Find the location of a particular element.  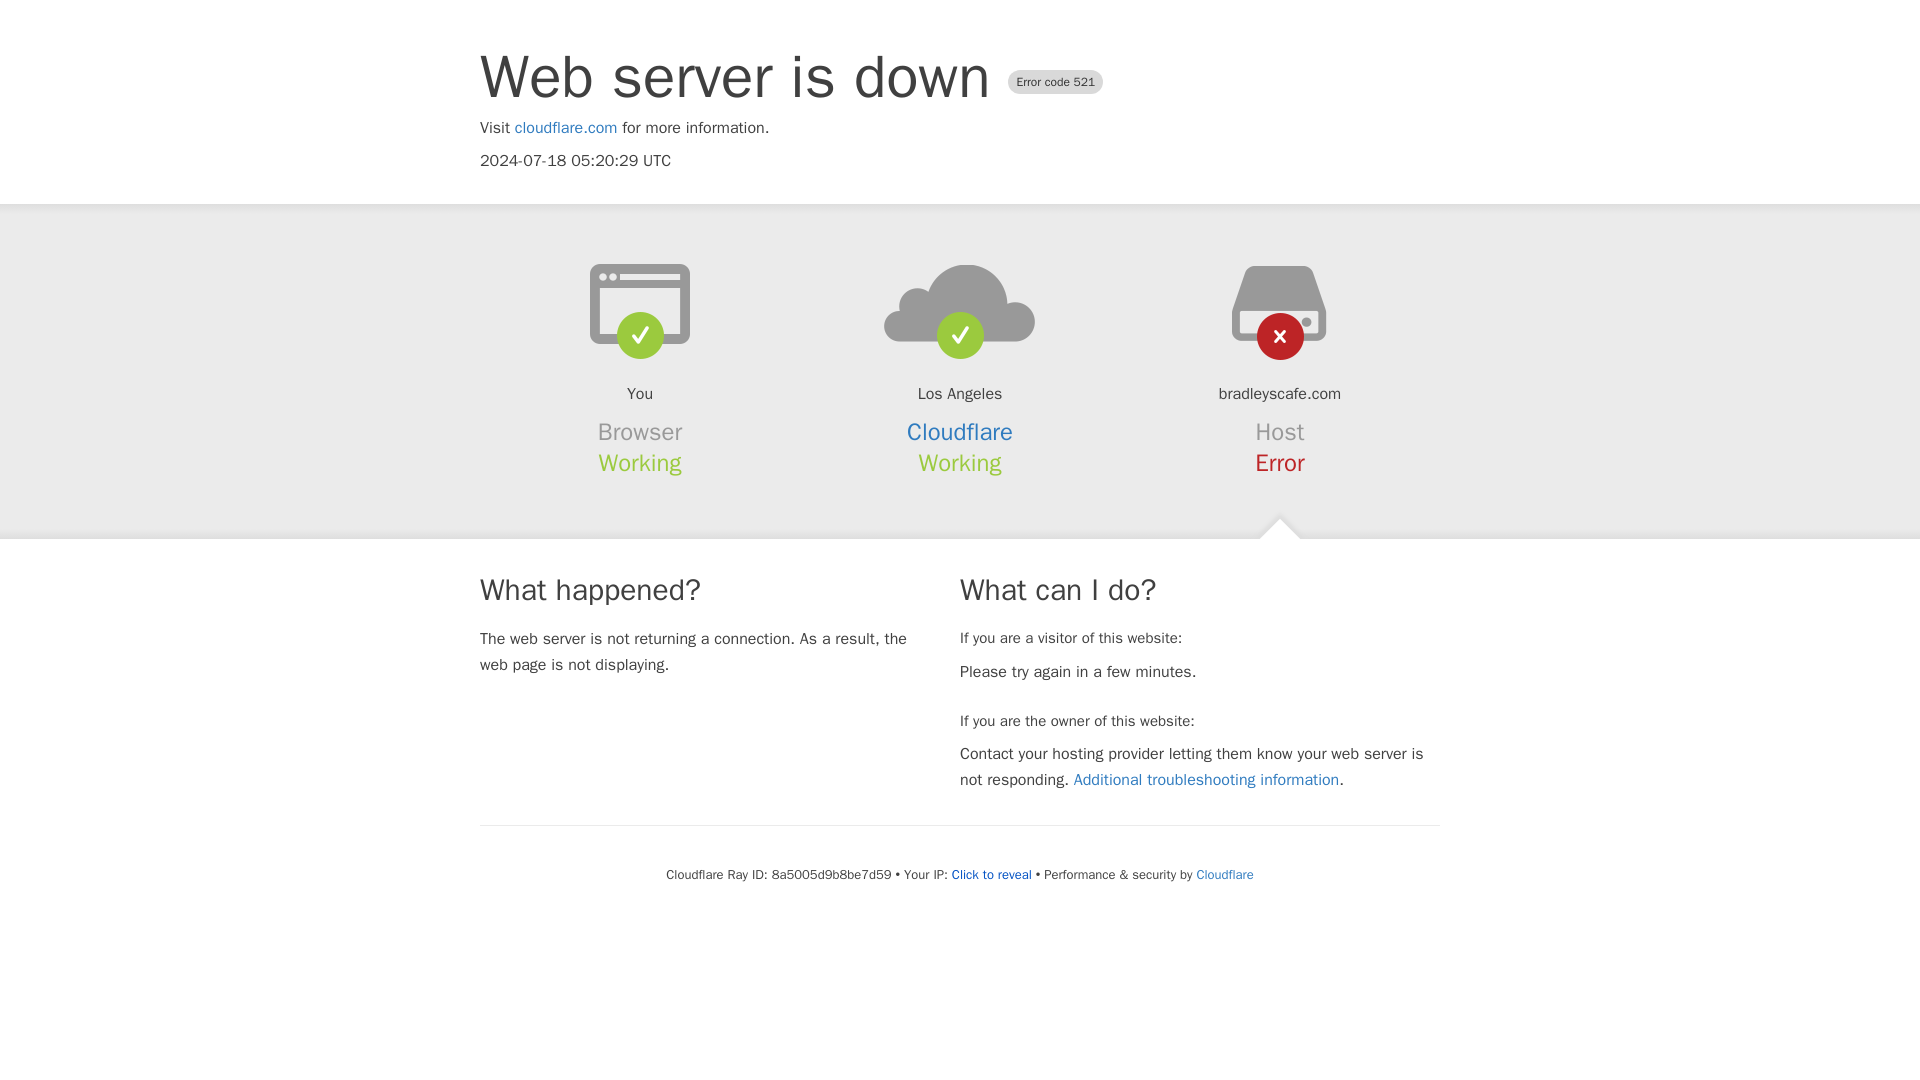

Cloudflare is located at coordinates (960, 432).